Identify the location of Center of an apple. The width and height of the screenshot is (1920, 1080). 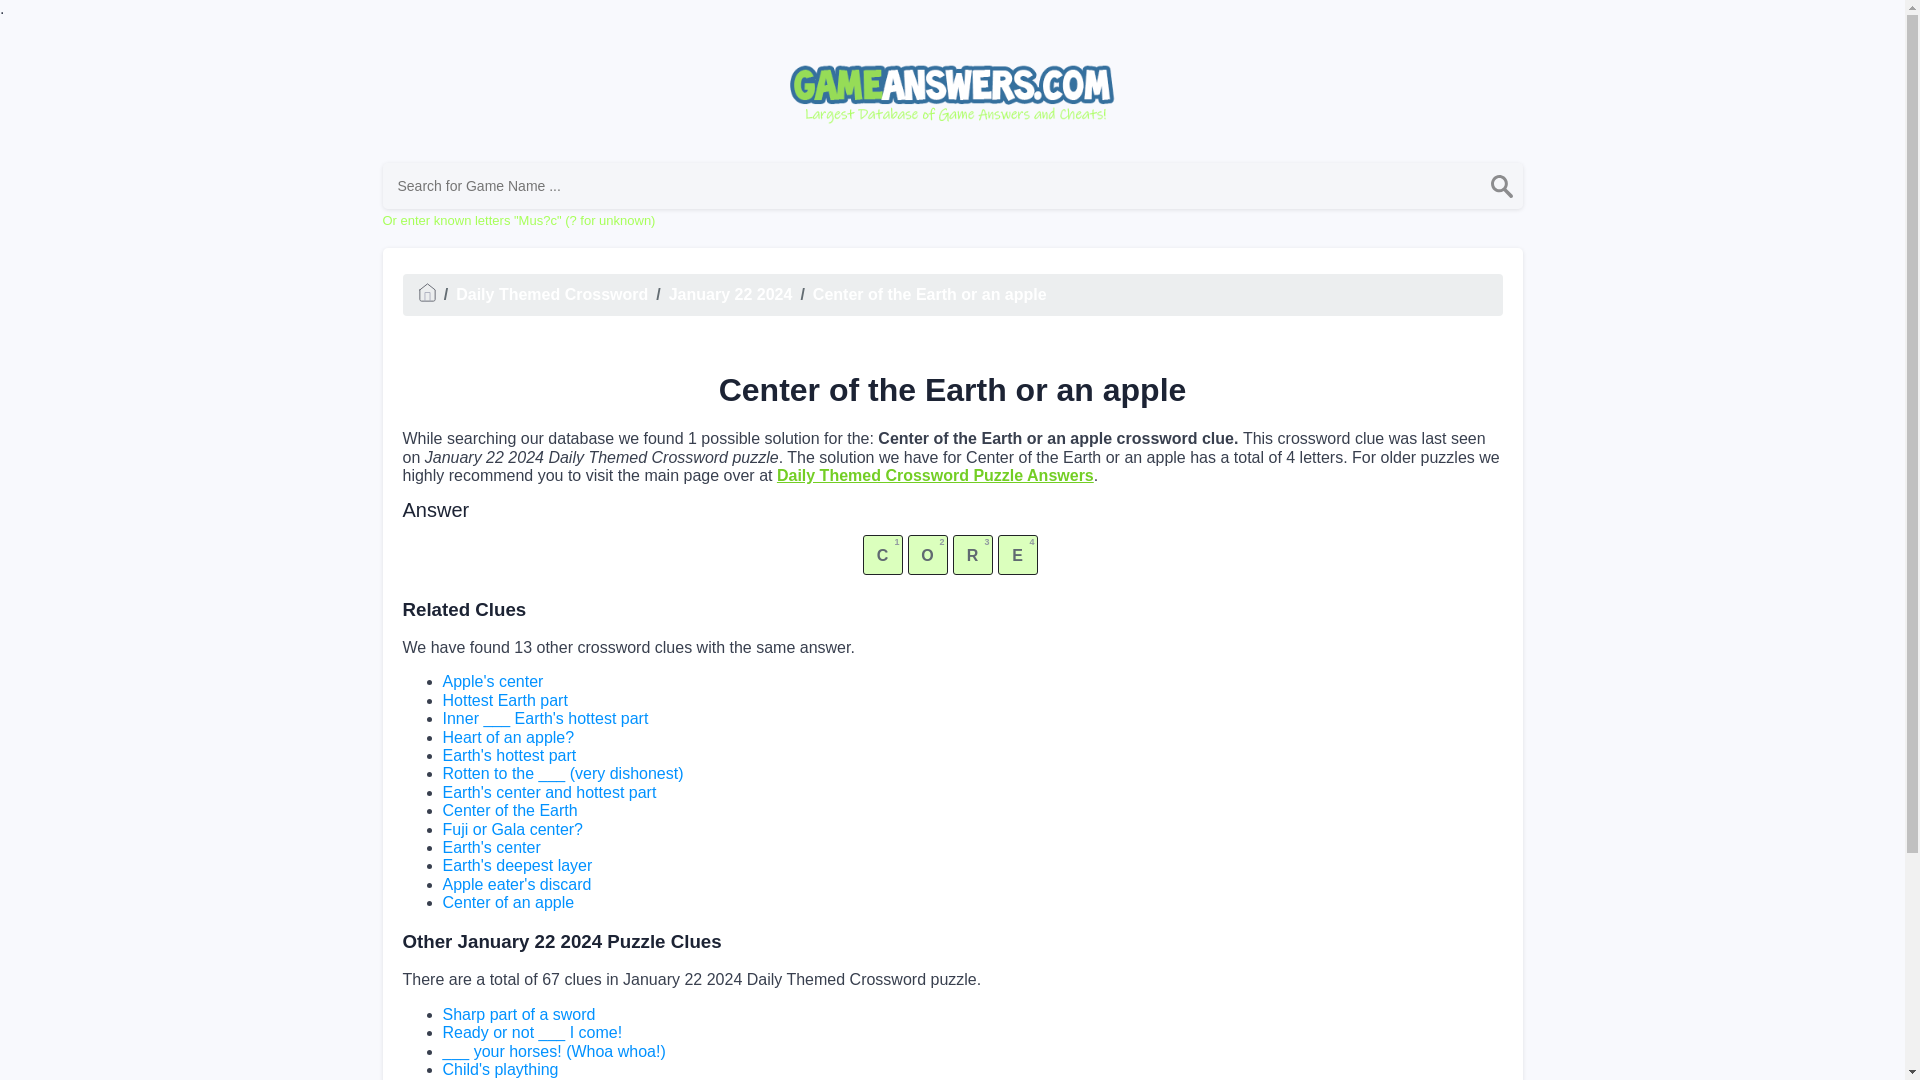
(508, 902).